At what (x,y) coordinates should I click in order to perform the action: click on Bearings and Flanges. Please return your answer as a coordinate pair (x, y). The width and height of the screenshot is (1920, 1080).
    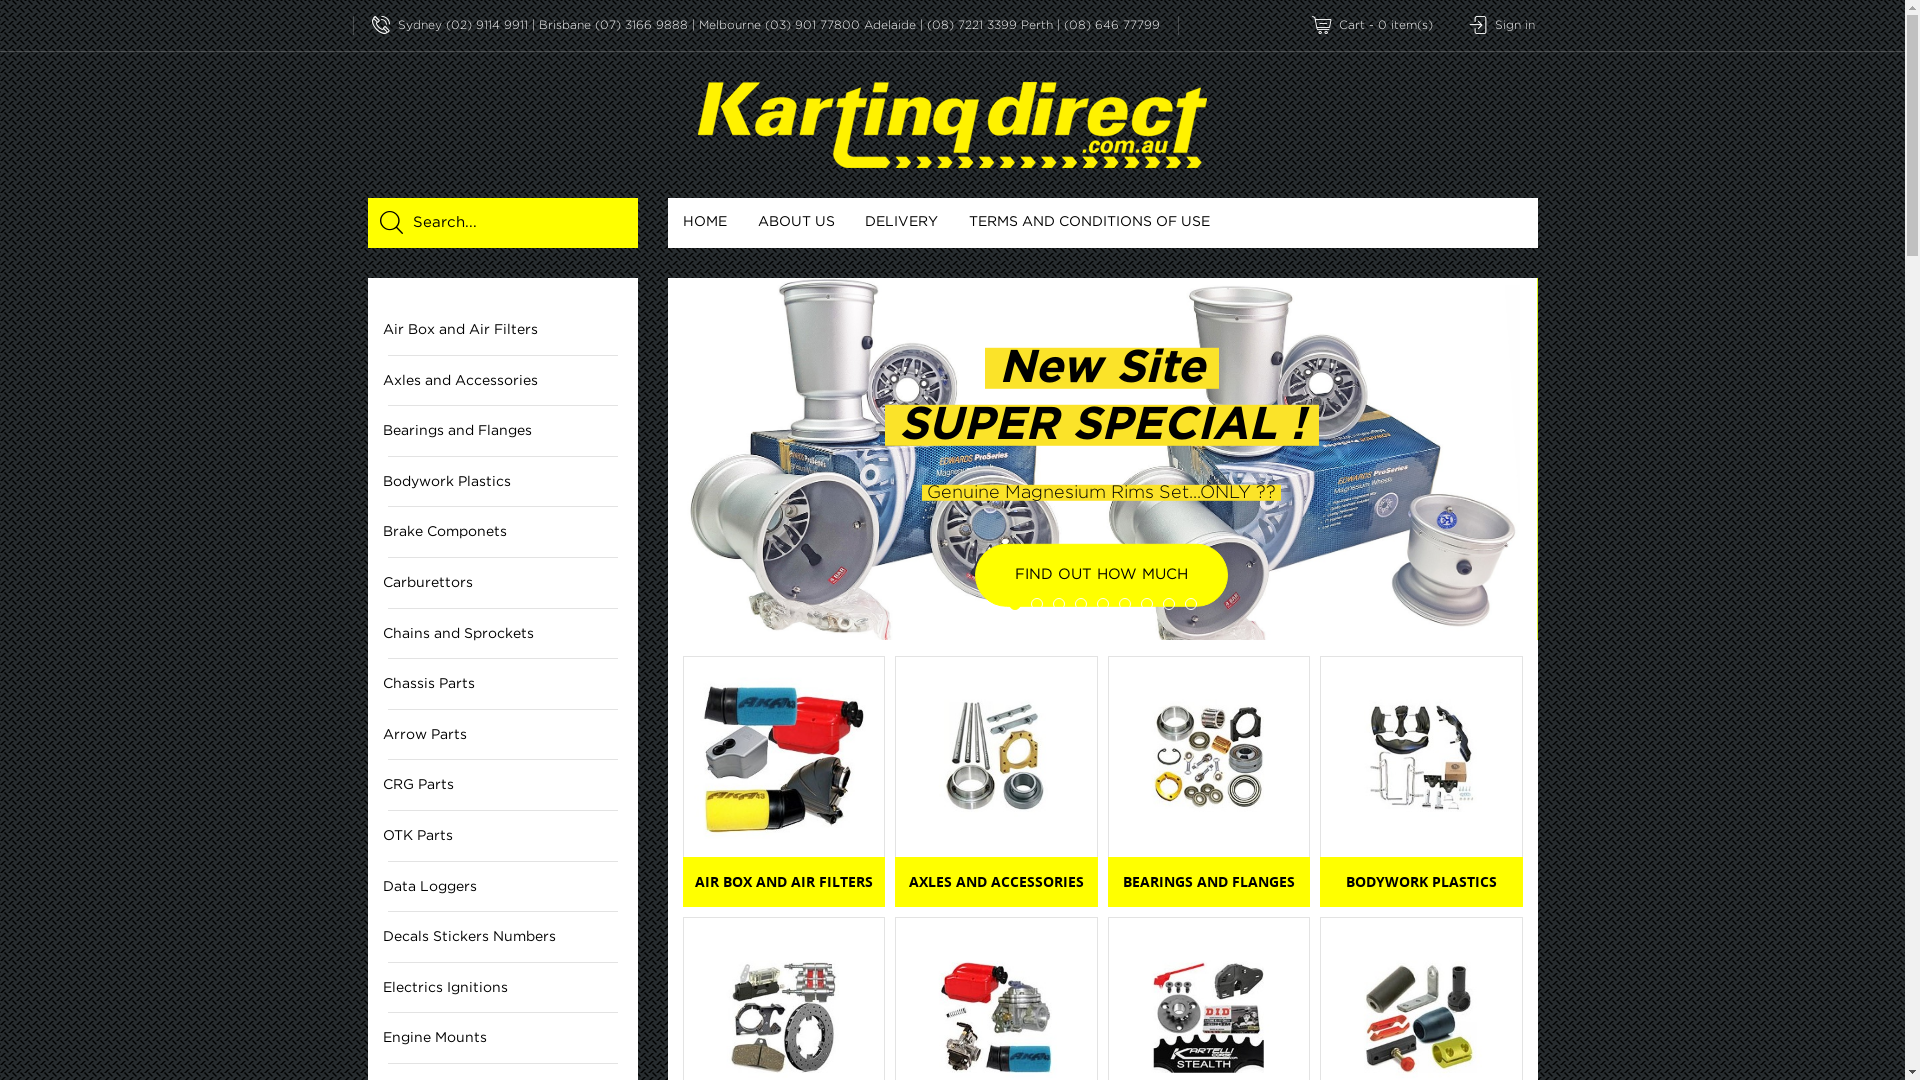
    Looking at the image, I should click on (503, 432).